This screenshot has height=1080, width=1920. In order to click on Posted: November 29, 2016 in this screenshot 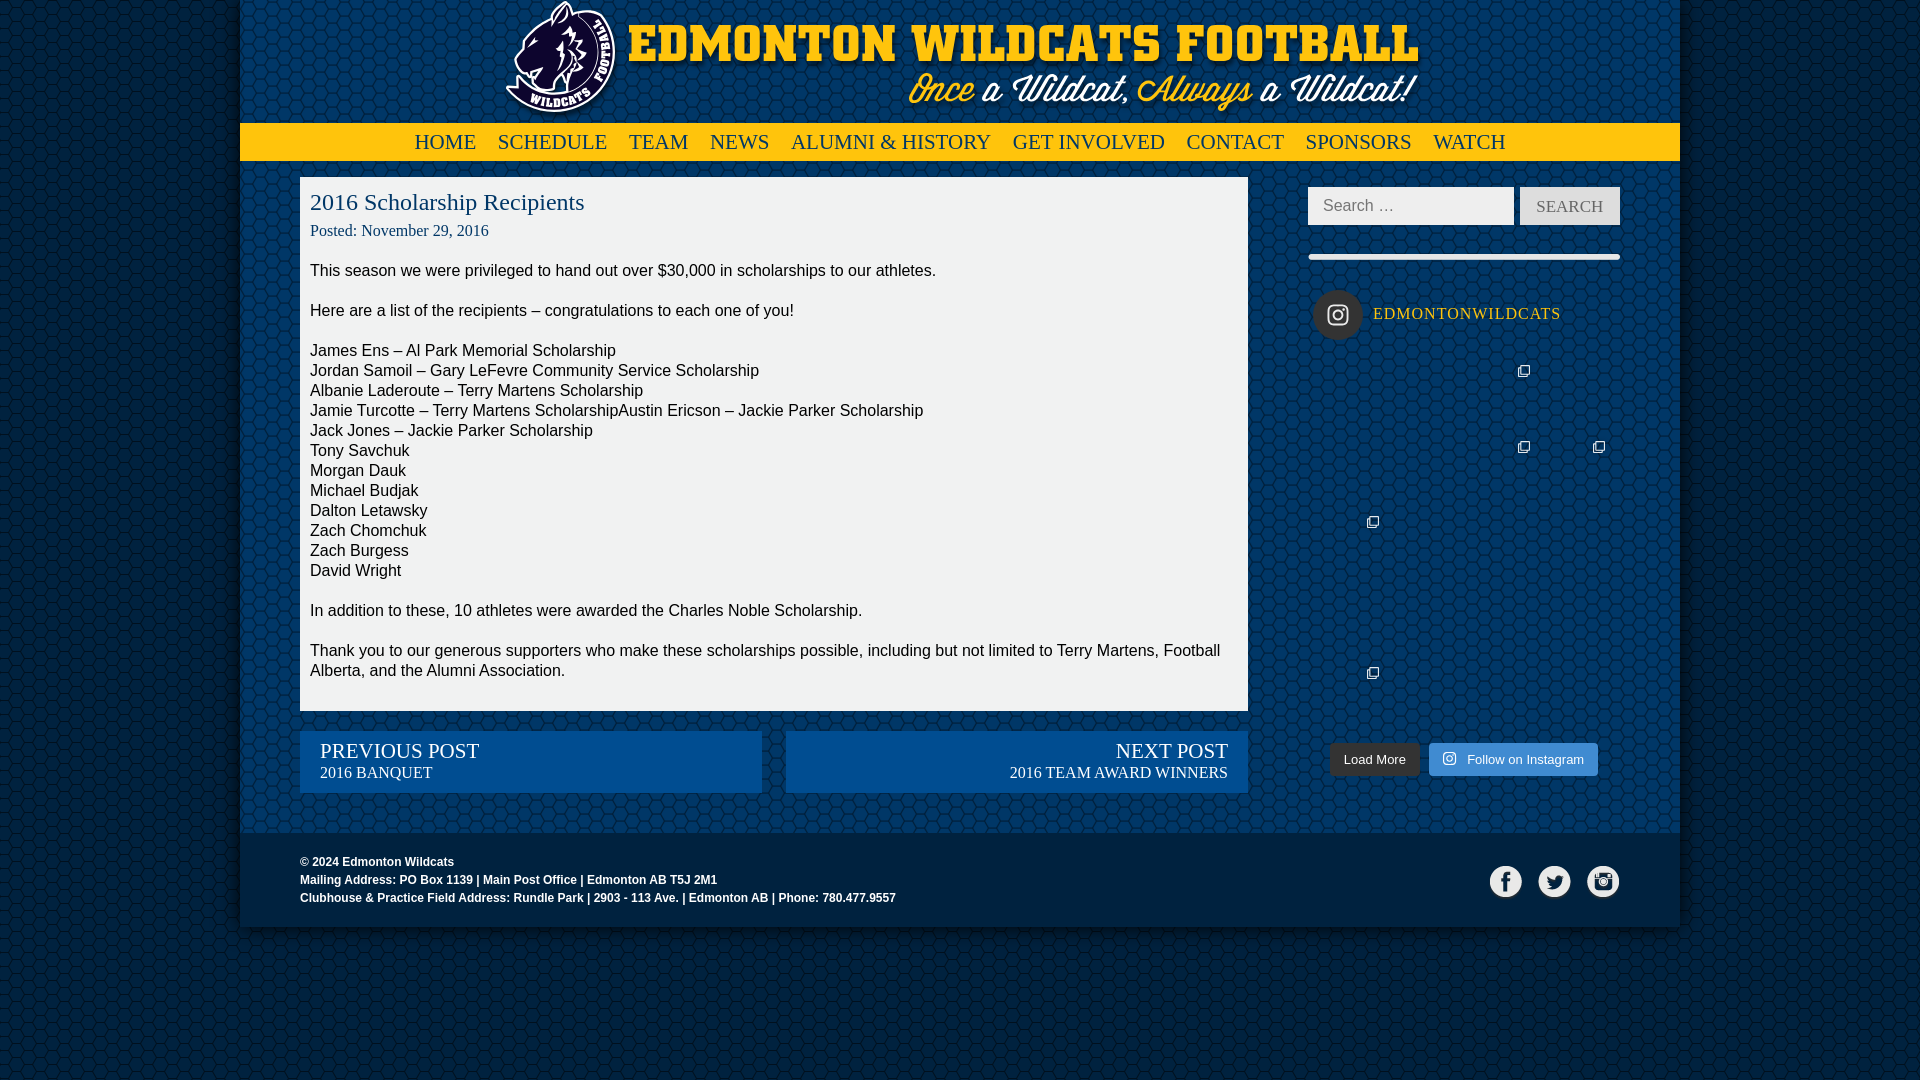, I will do `click(1016, 762)`.